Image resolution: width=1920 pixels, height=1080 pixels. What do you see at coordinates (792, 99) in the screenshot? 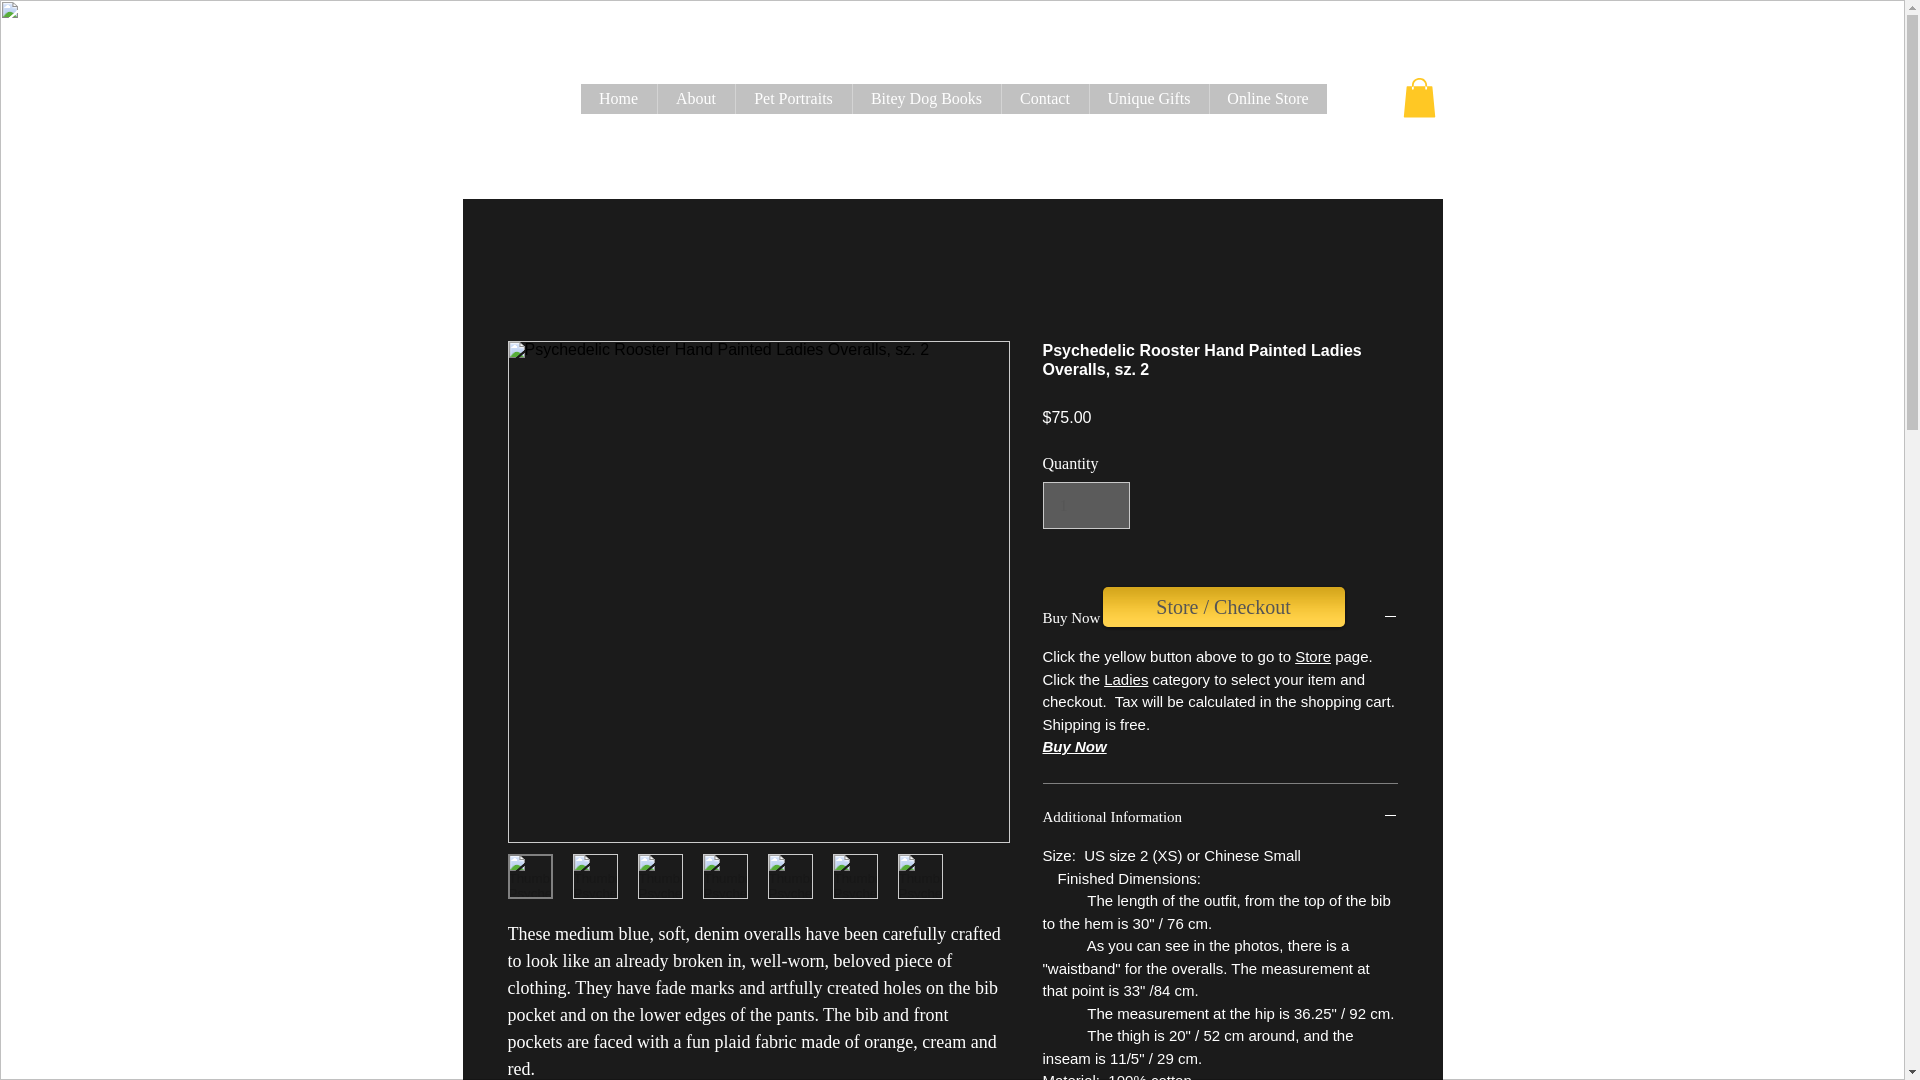
I see `Pet Portraits` at bounding box center [792, 99].